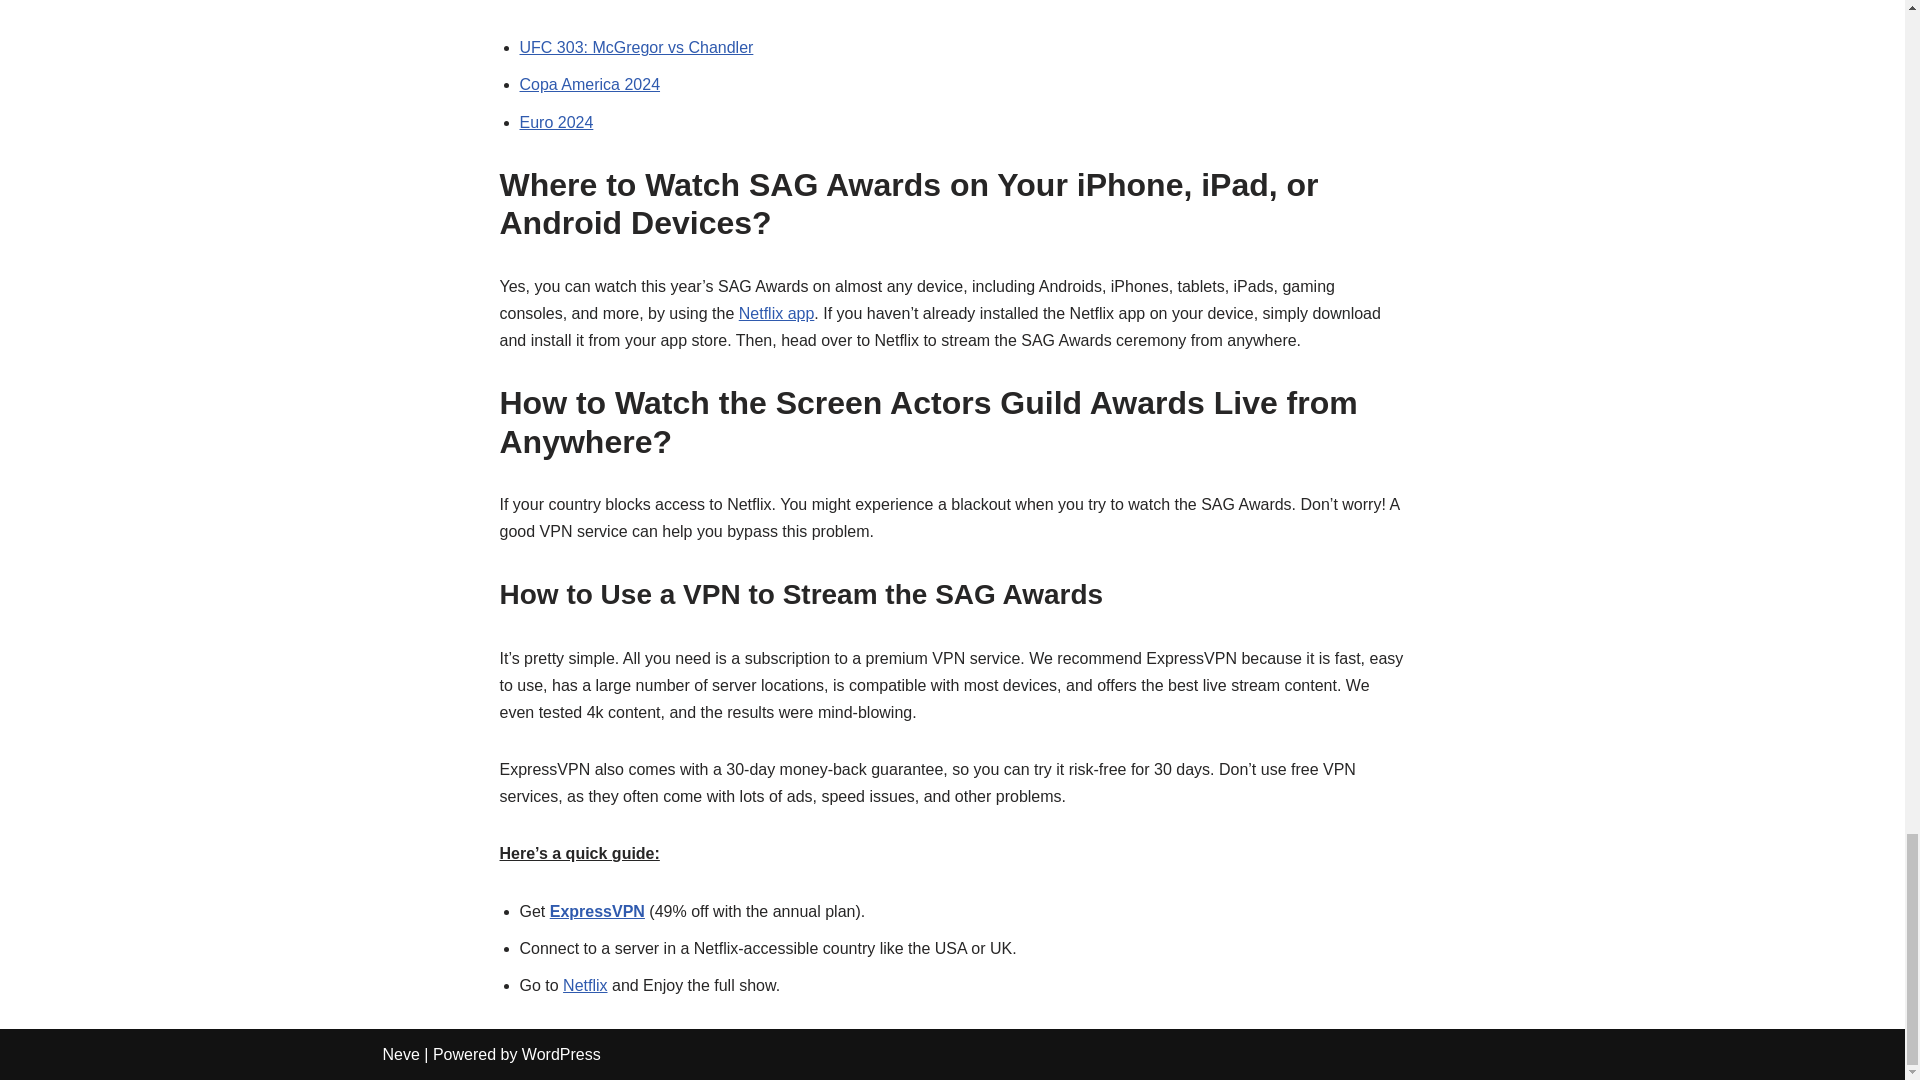 The height and width of the screenshot is (1080, 1920). Describe the element at coordinates (597, 911) in the screenshot. I see `ExpressVPN` at that location.